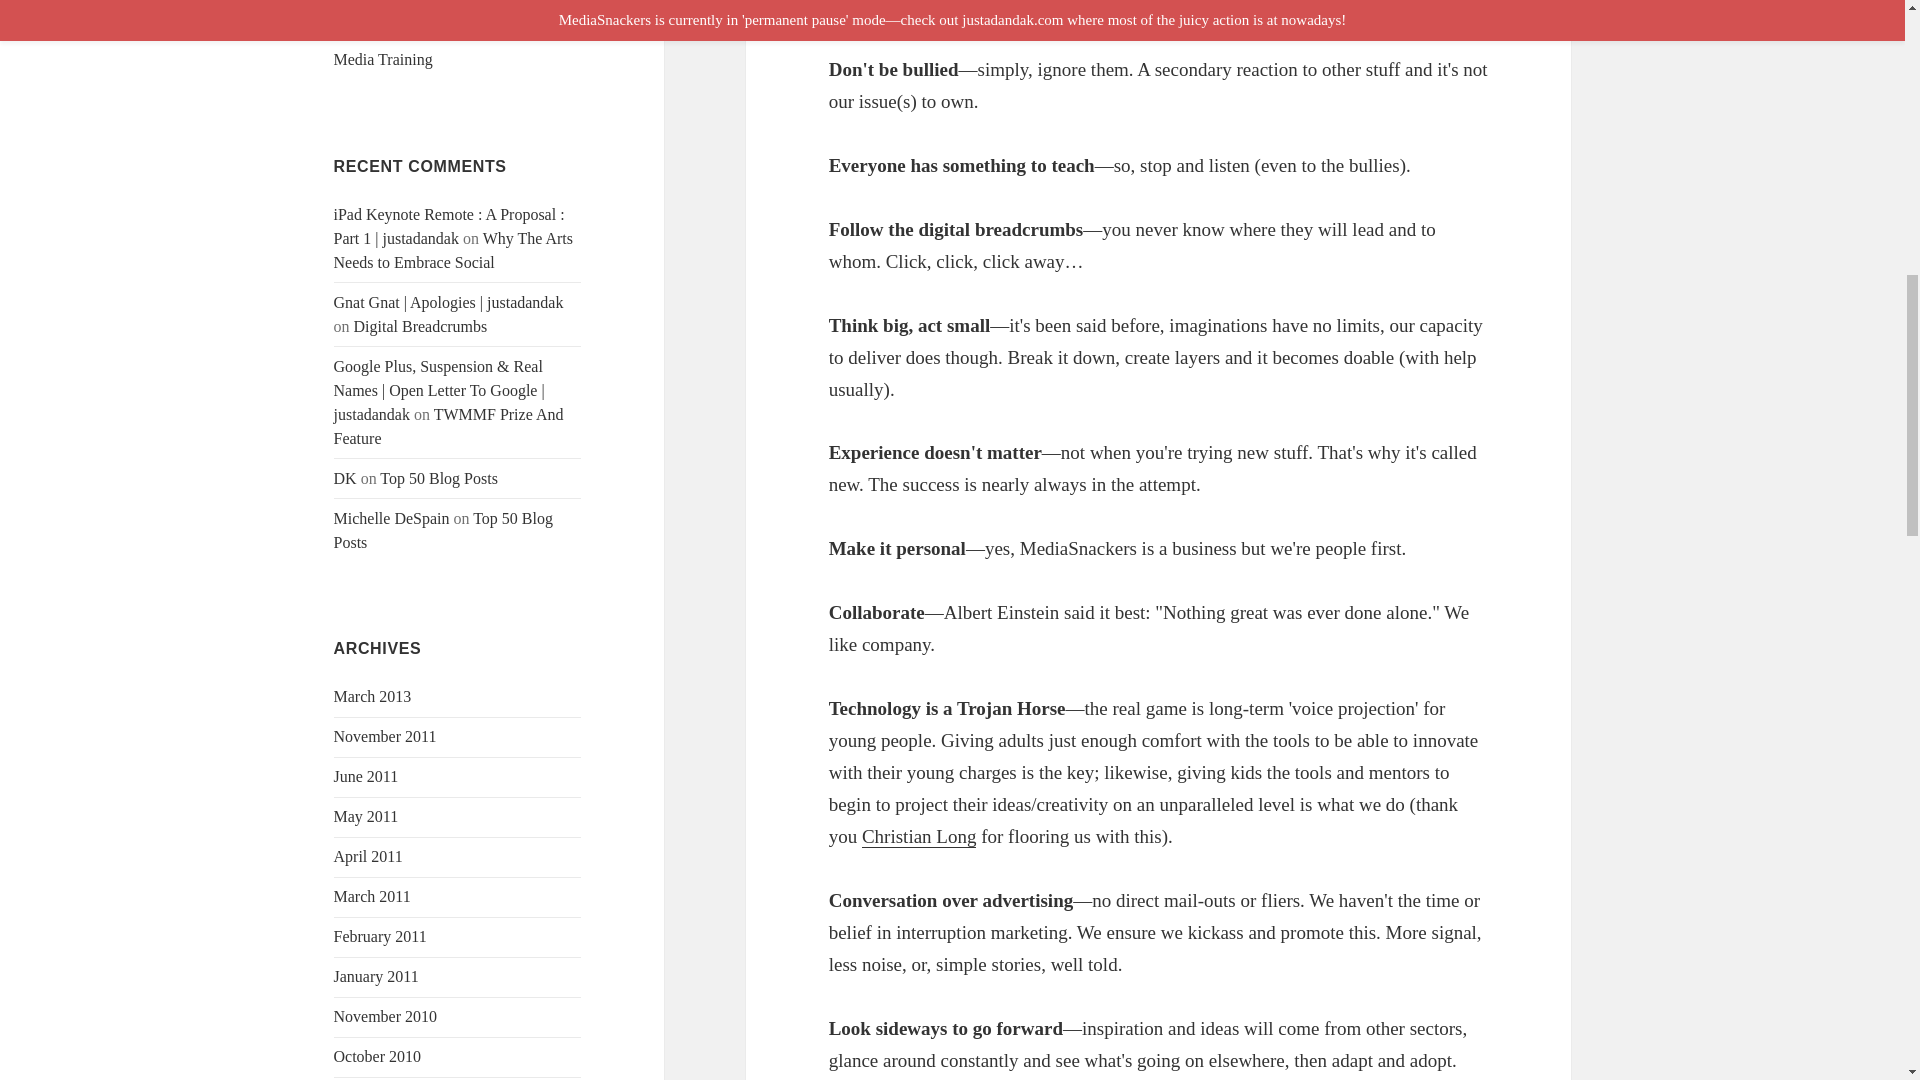  I want to click on November 2010, so click(386, 1016).